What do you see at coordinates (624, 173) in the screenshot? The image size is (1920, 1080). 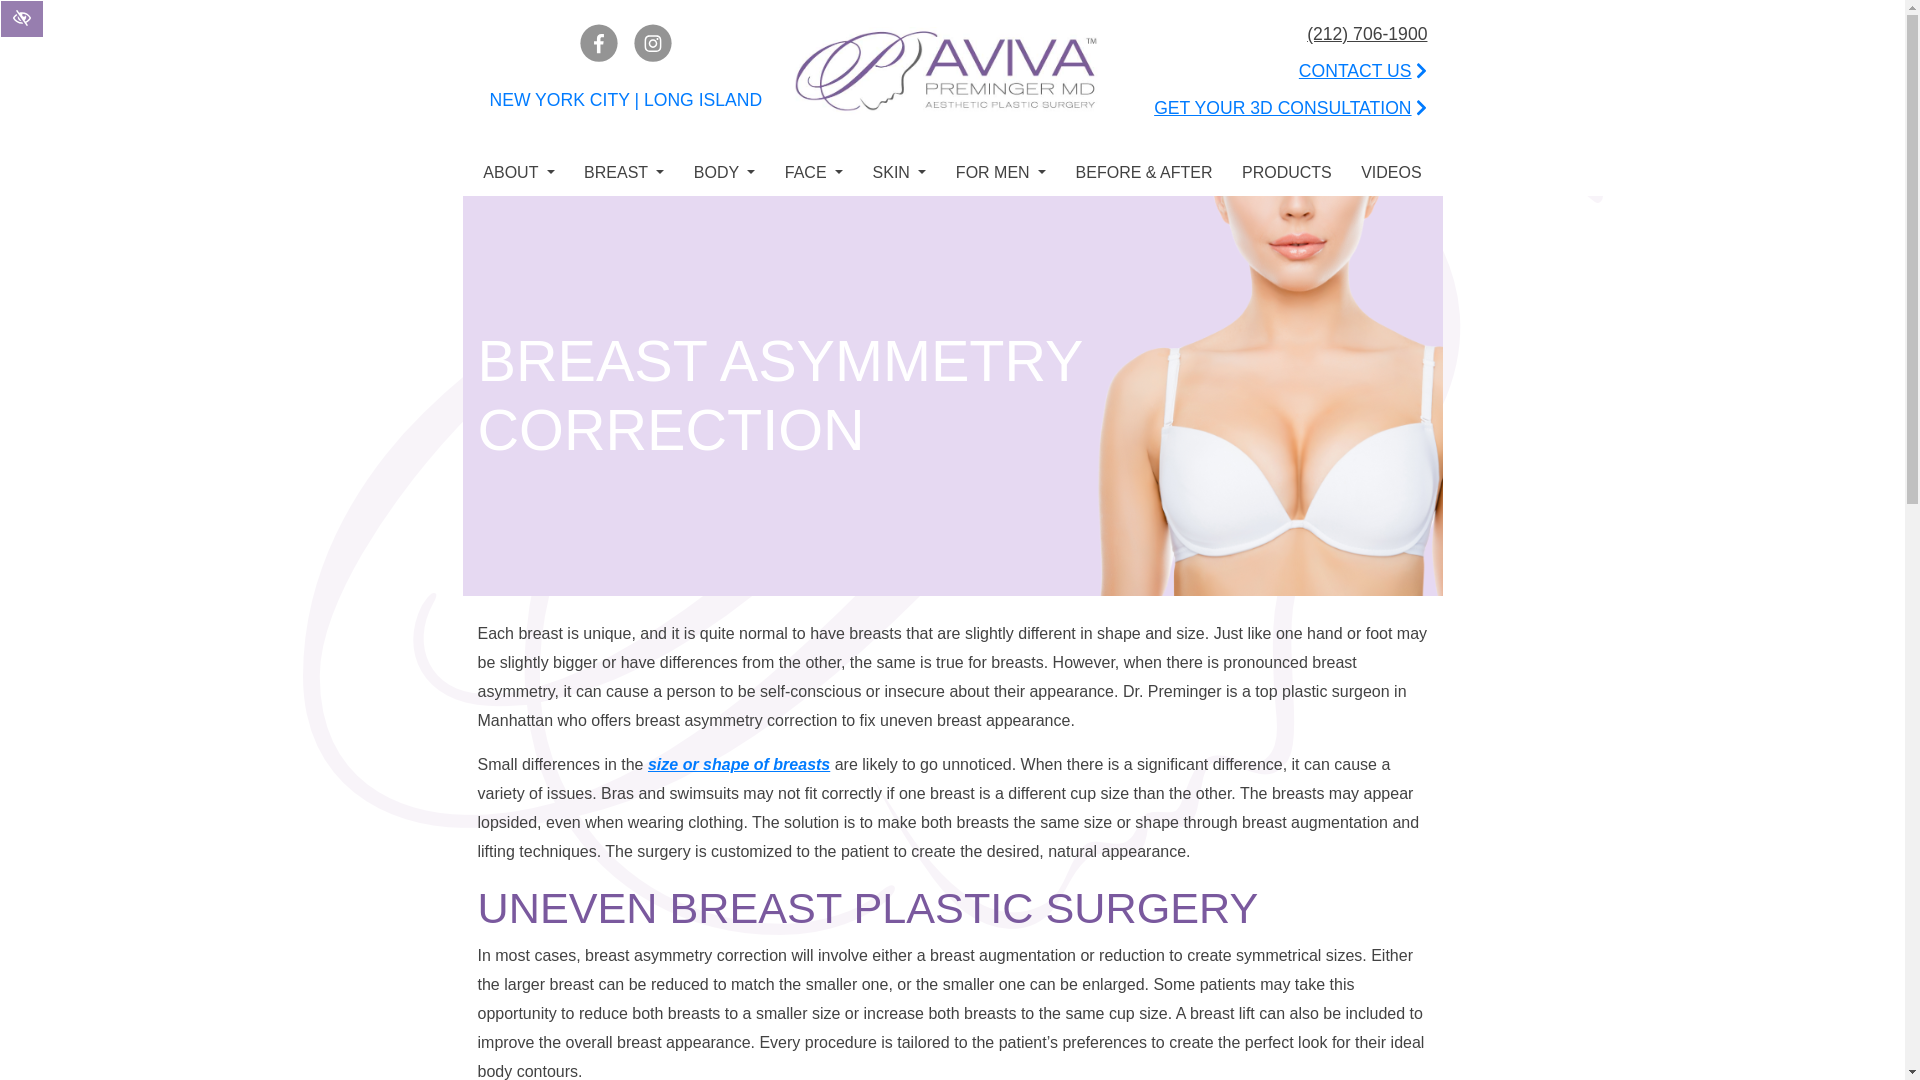 I see `BREAST` at bounding box center [624, 173].